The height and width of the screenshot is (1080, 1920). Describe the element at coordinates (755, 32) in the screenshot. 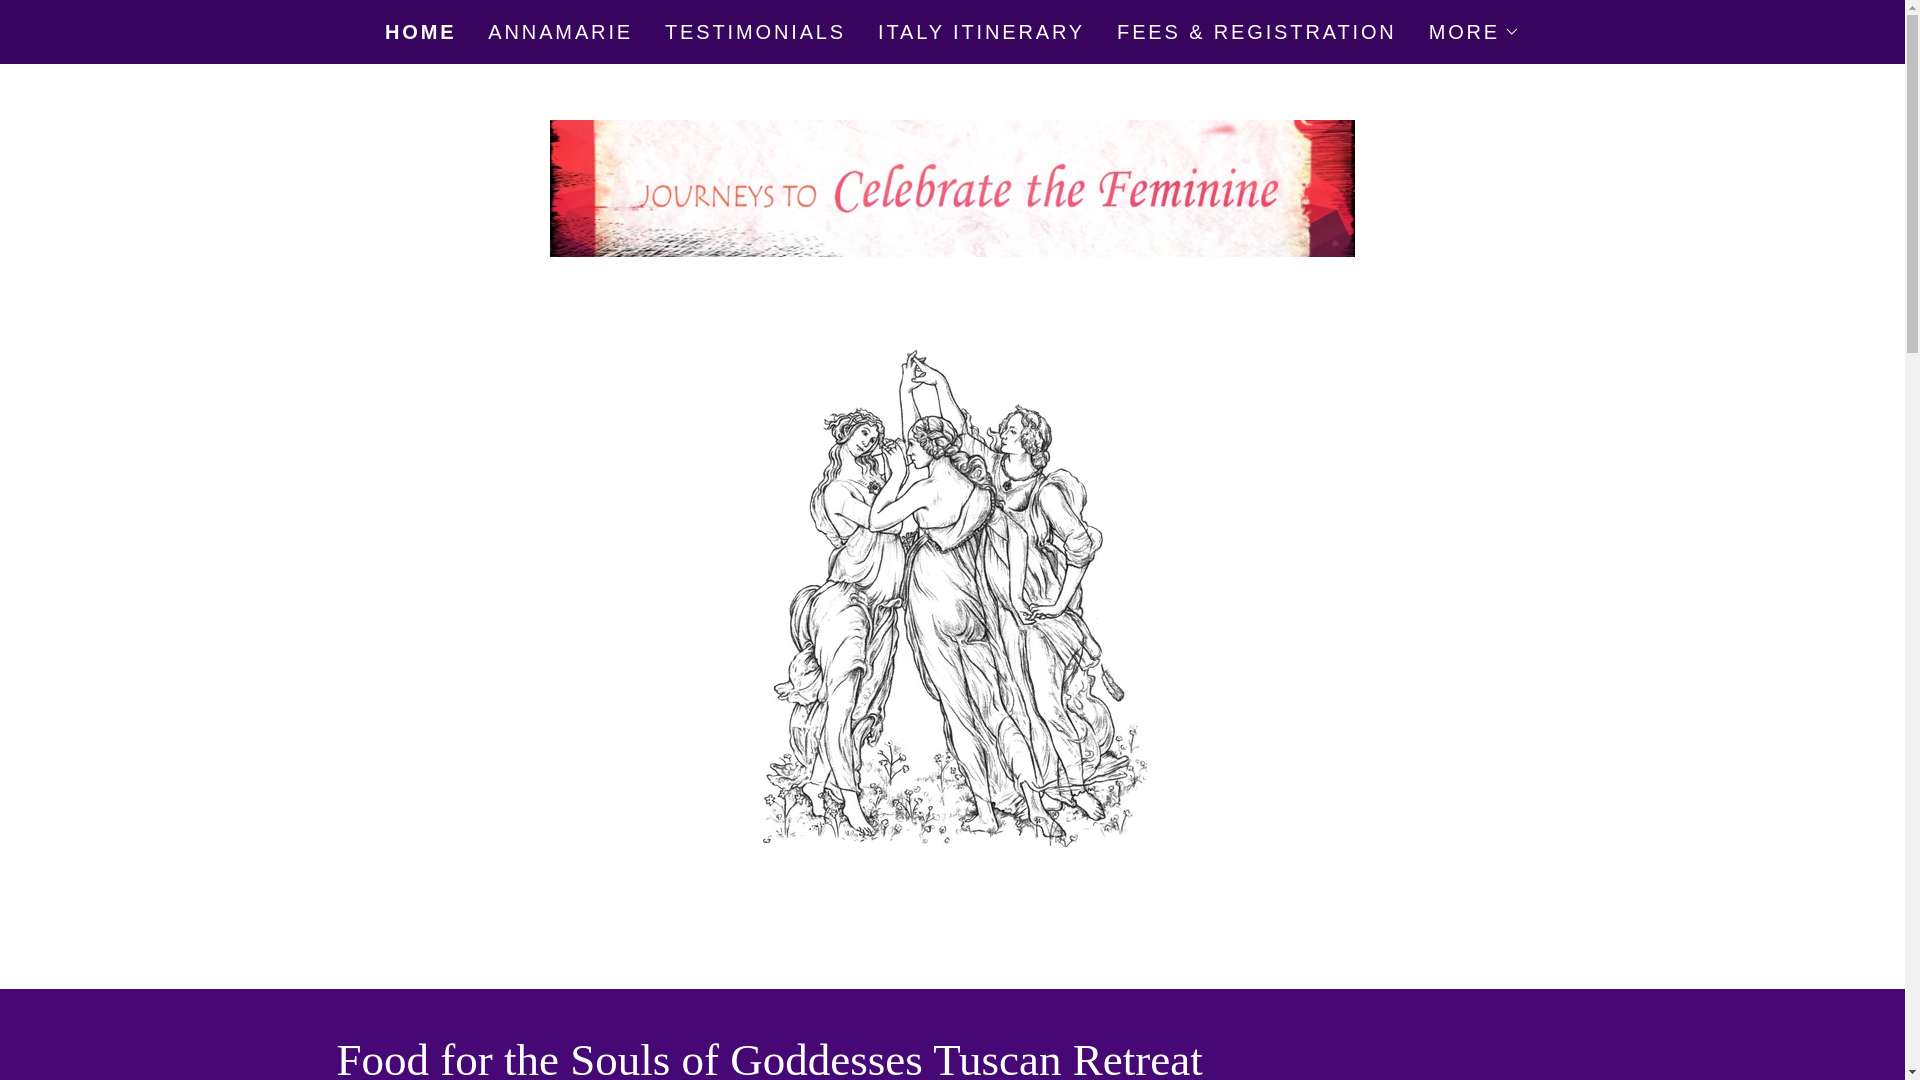

I see `TESTIMONIALS` at that location.